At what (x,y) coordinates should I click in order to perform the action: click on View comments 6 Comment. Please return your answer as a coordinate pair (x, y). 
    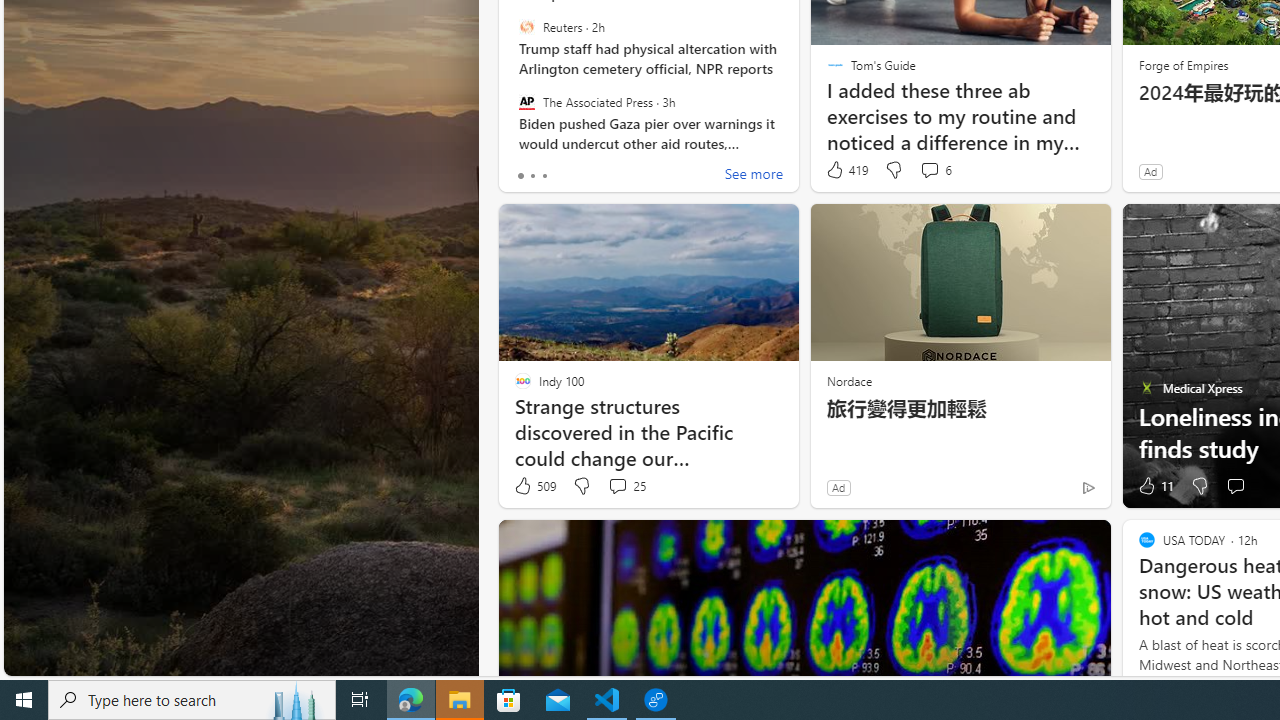
    Looking at the image, I should click on (936, 170).